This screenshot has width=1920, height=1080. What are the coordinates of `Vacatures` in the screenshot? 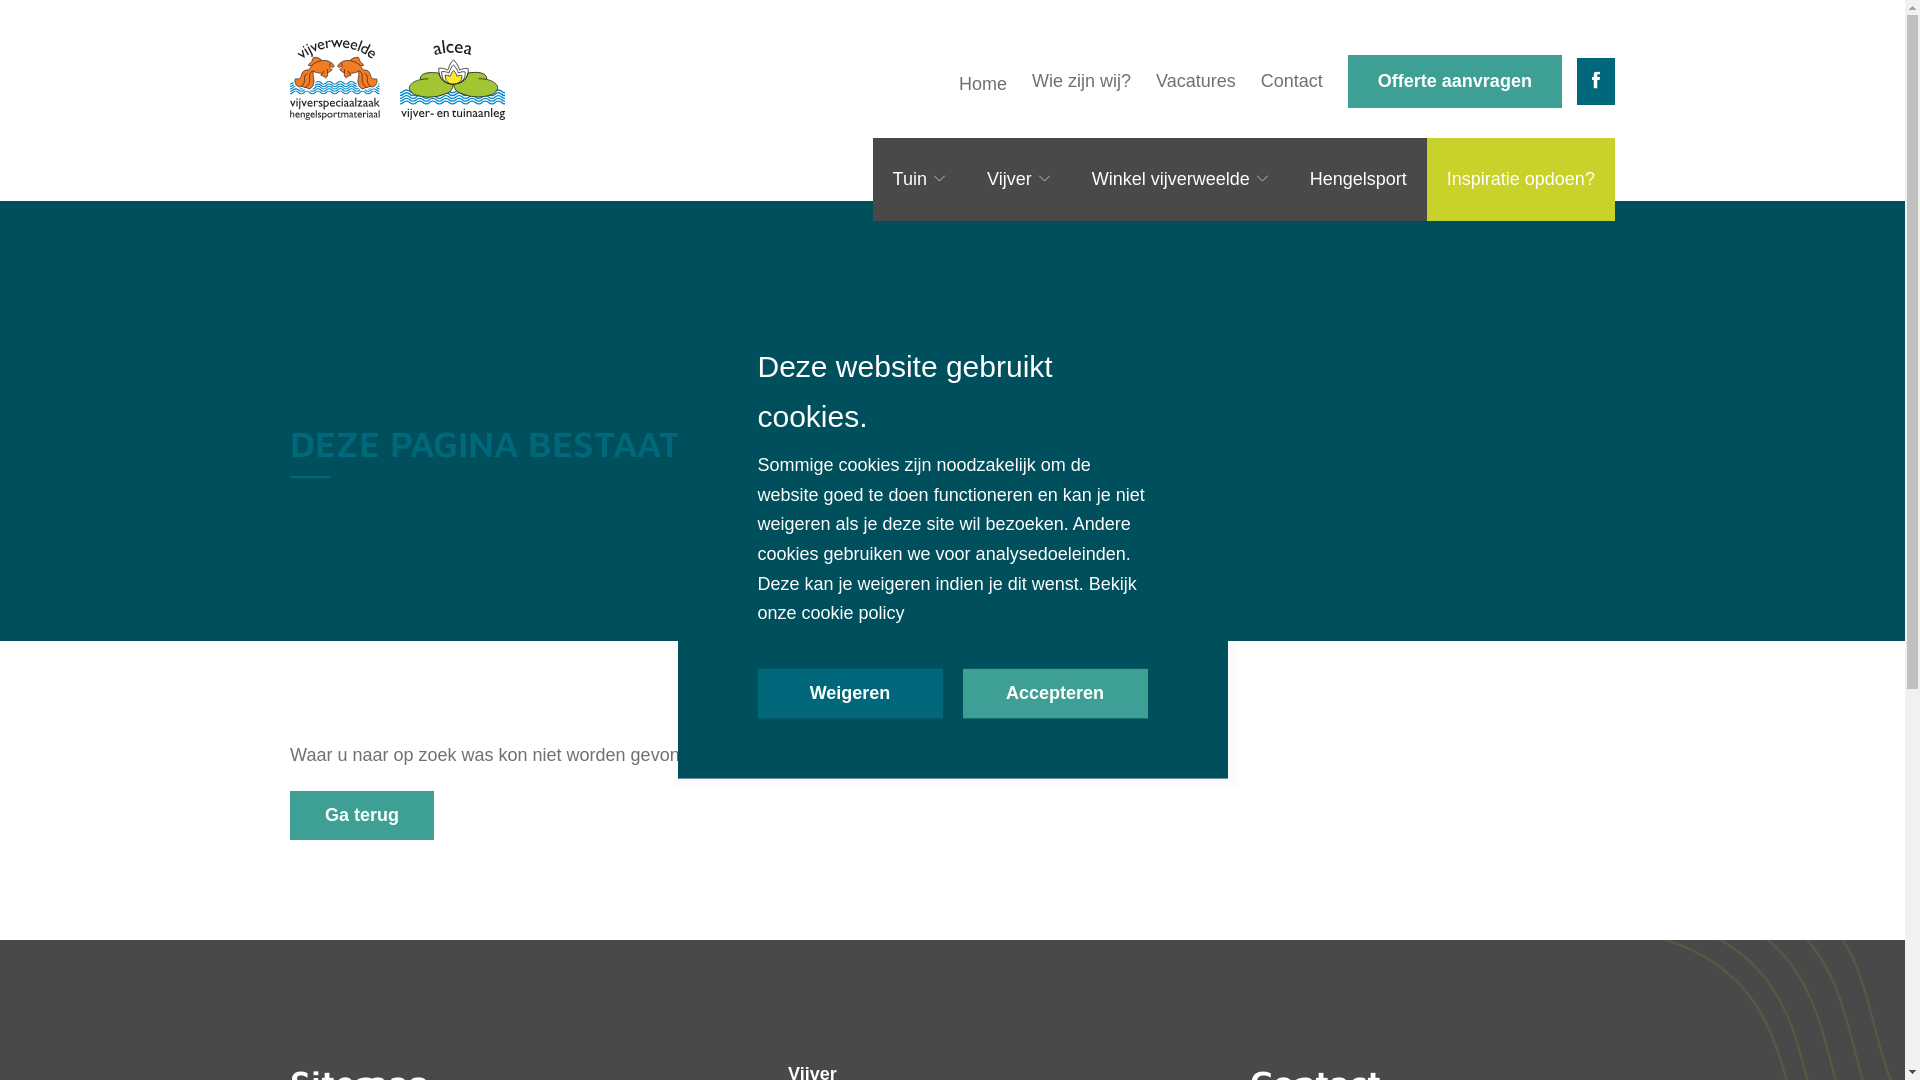 It's located at (170, 938).